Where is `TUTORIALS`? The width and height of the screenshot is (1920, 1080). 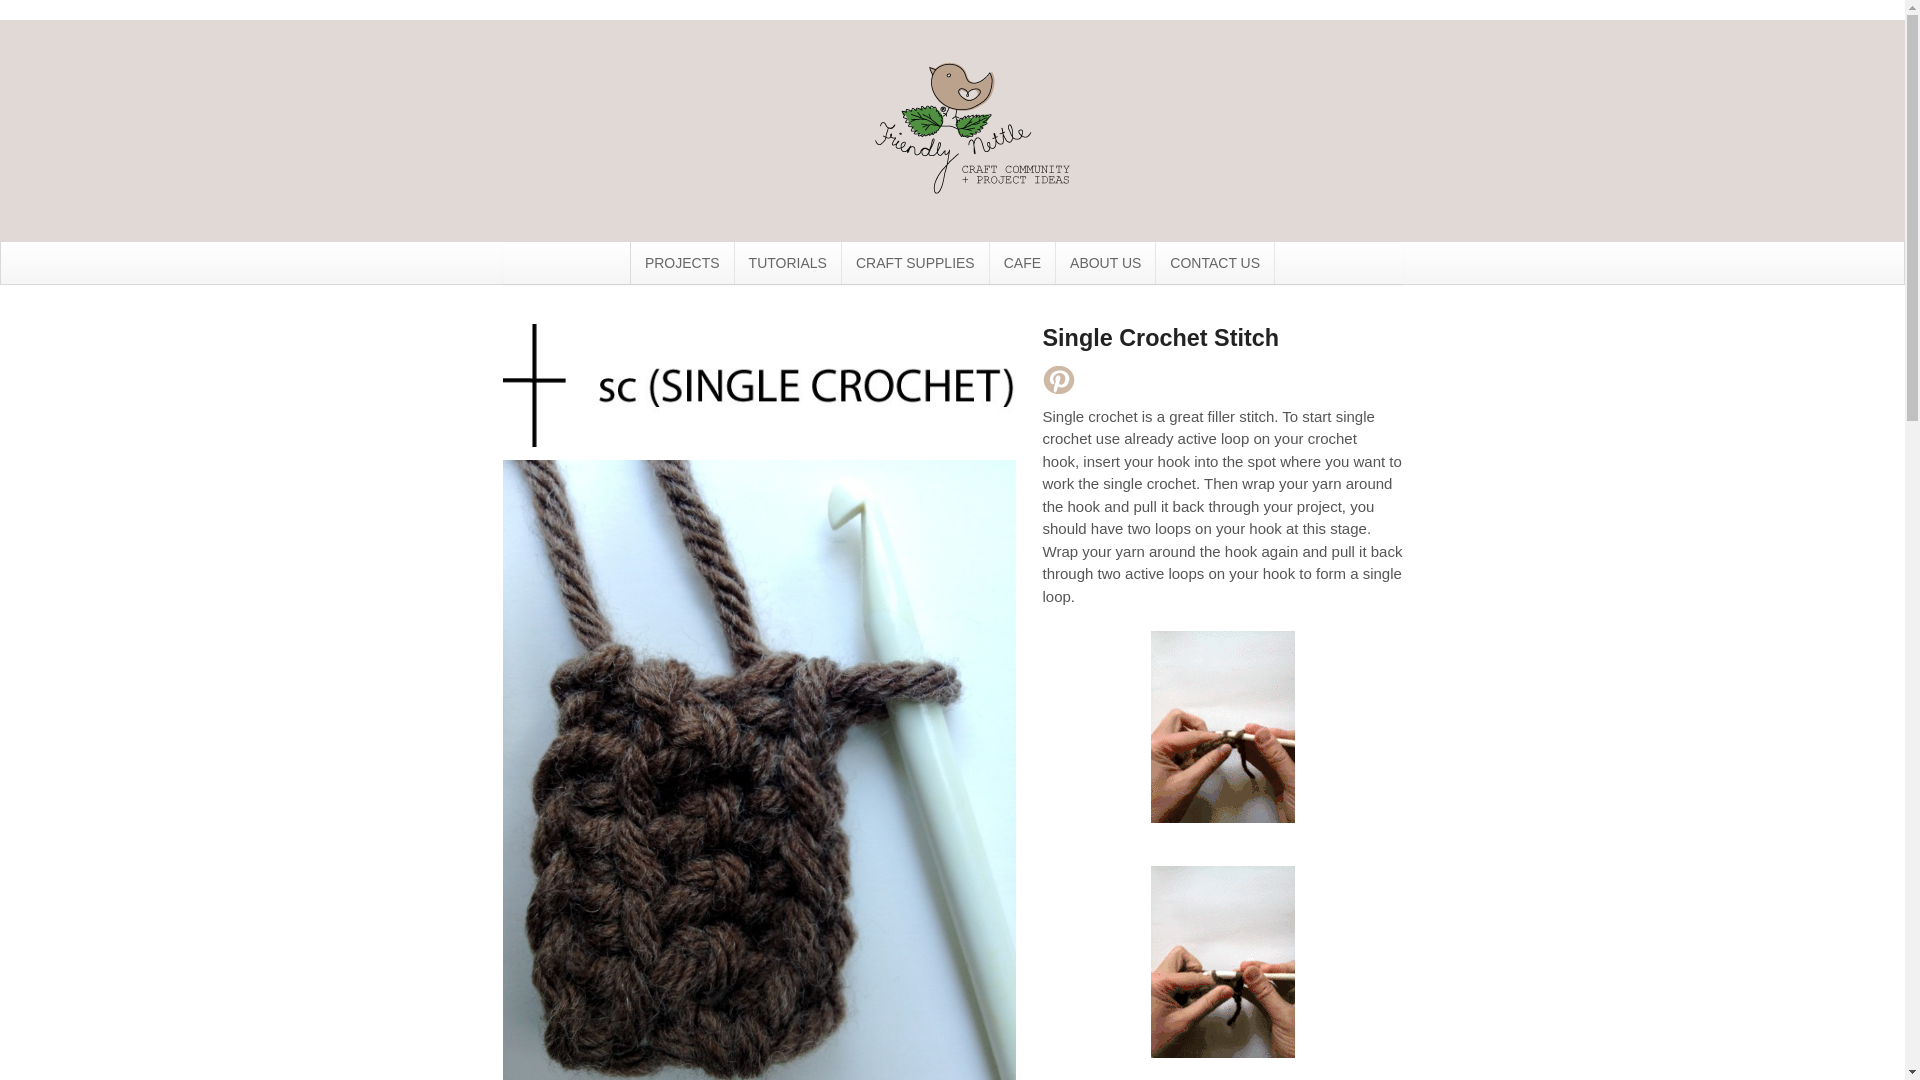
TUTORIALS is located at coordinates (788, 262).